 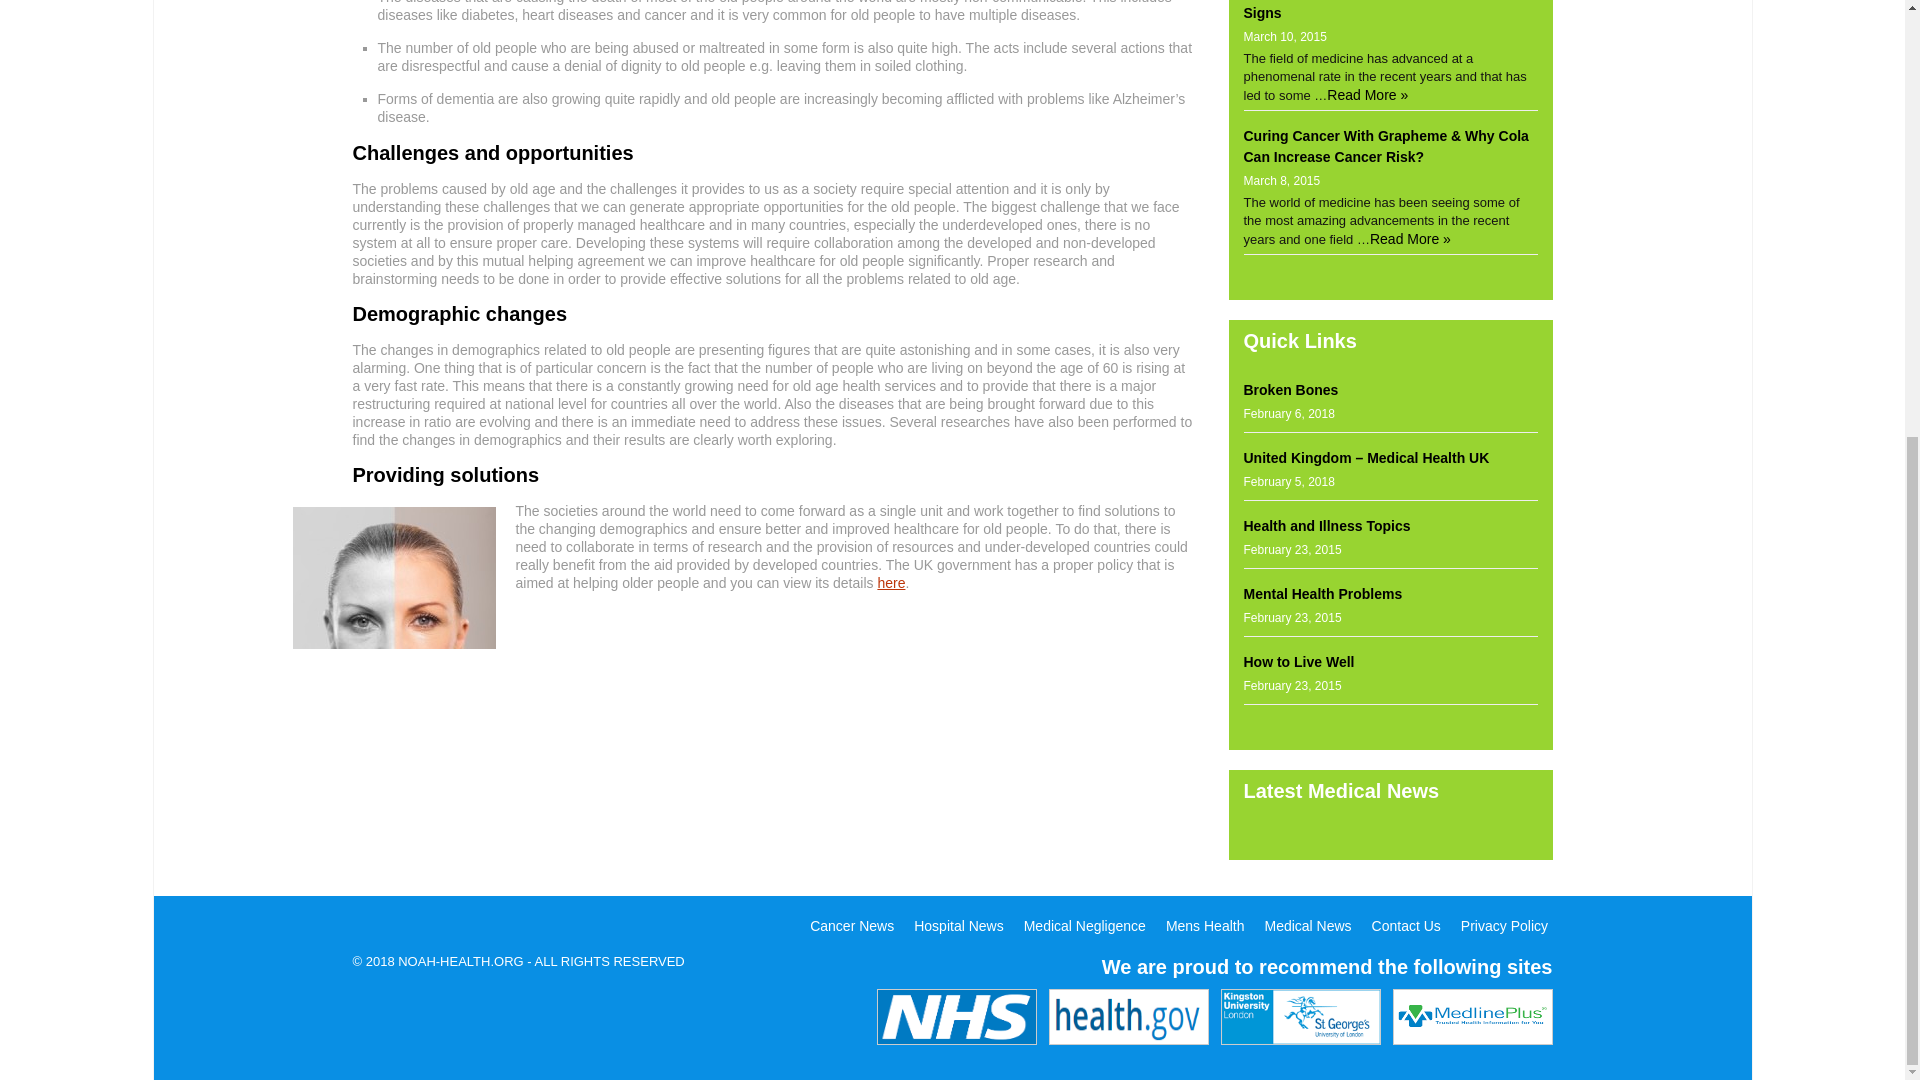 I want to click on Health and Illness Topics, so click(x=1328, y=526).